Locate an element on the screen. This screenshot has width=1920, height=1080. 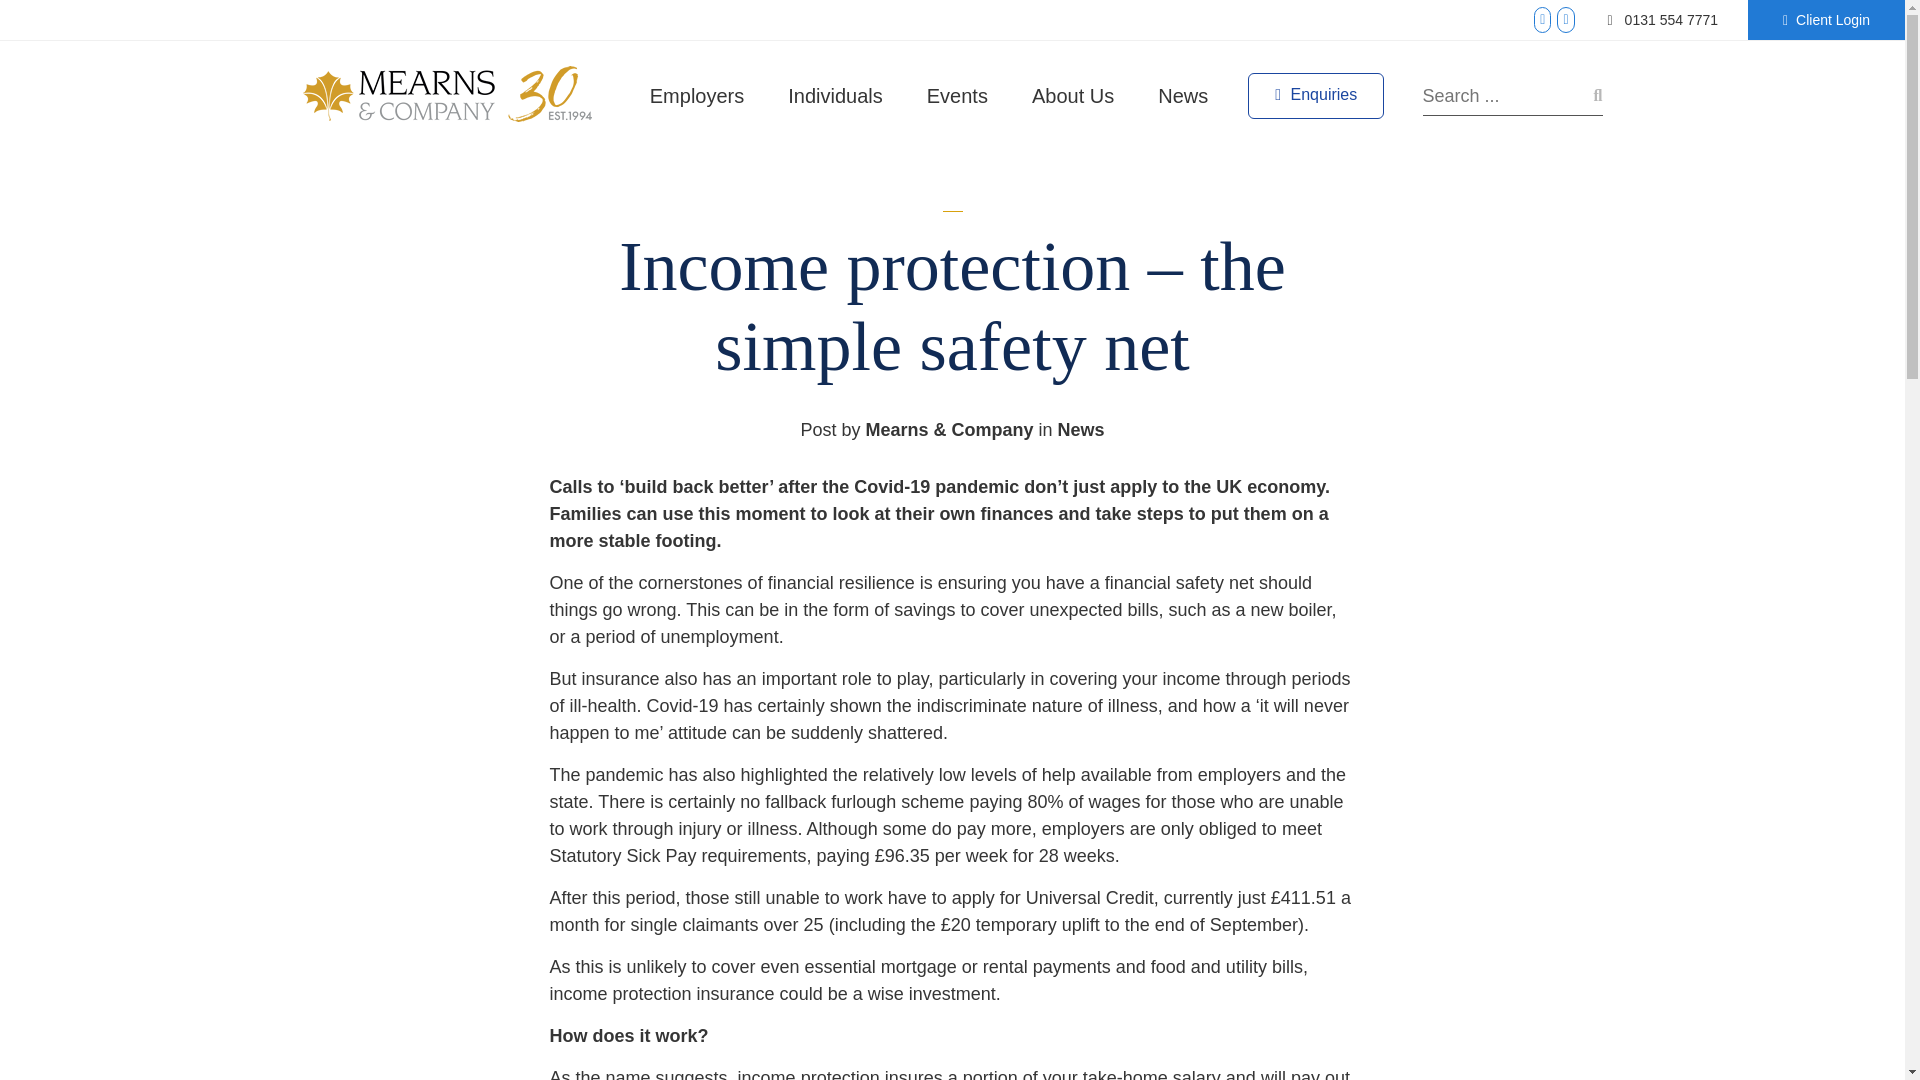
0131 554 7771 is located at coordinates (1663, 20).